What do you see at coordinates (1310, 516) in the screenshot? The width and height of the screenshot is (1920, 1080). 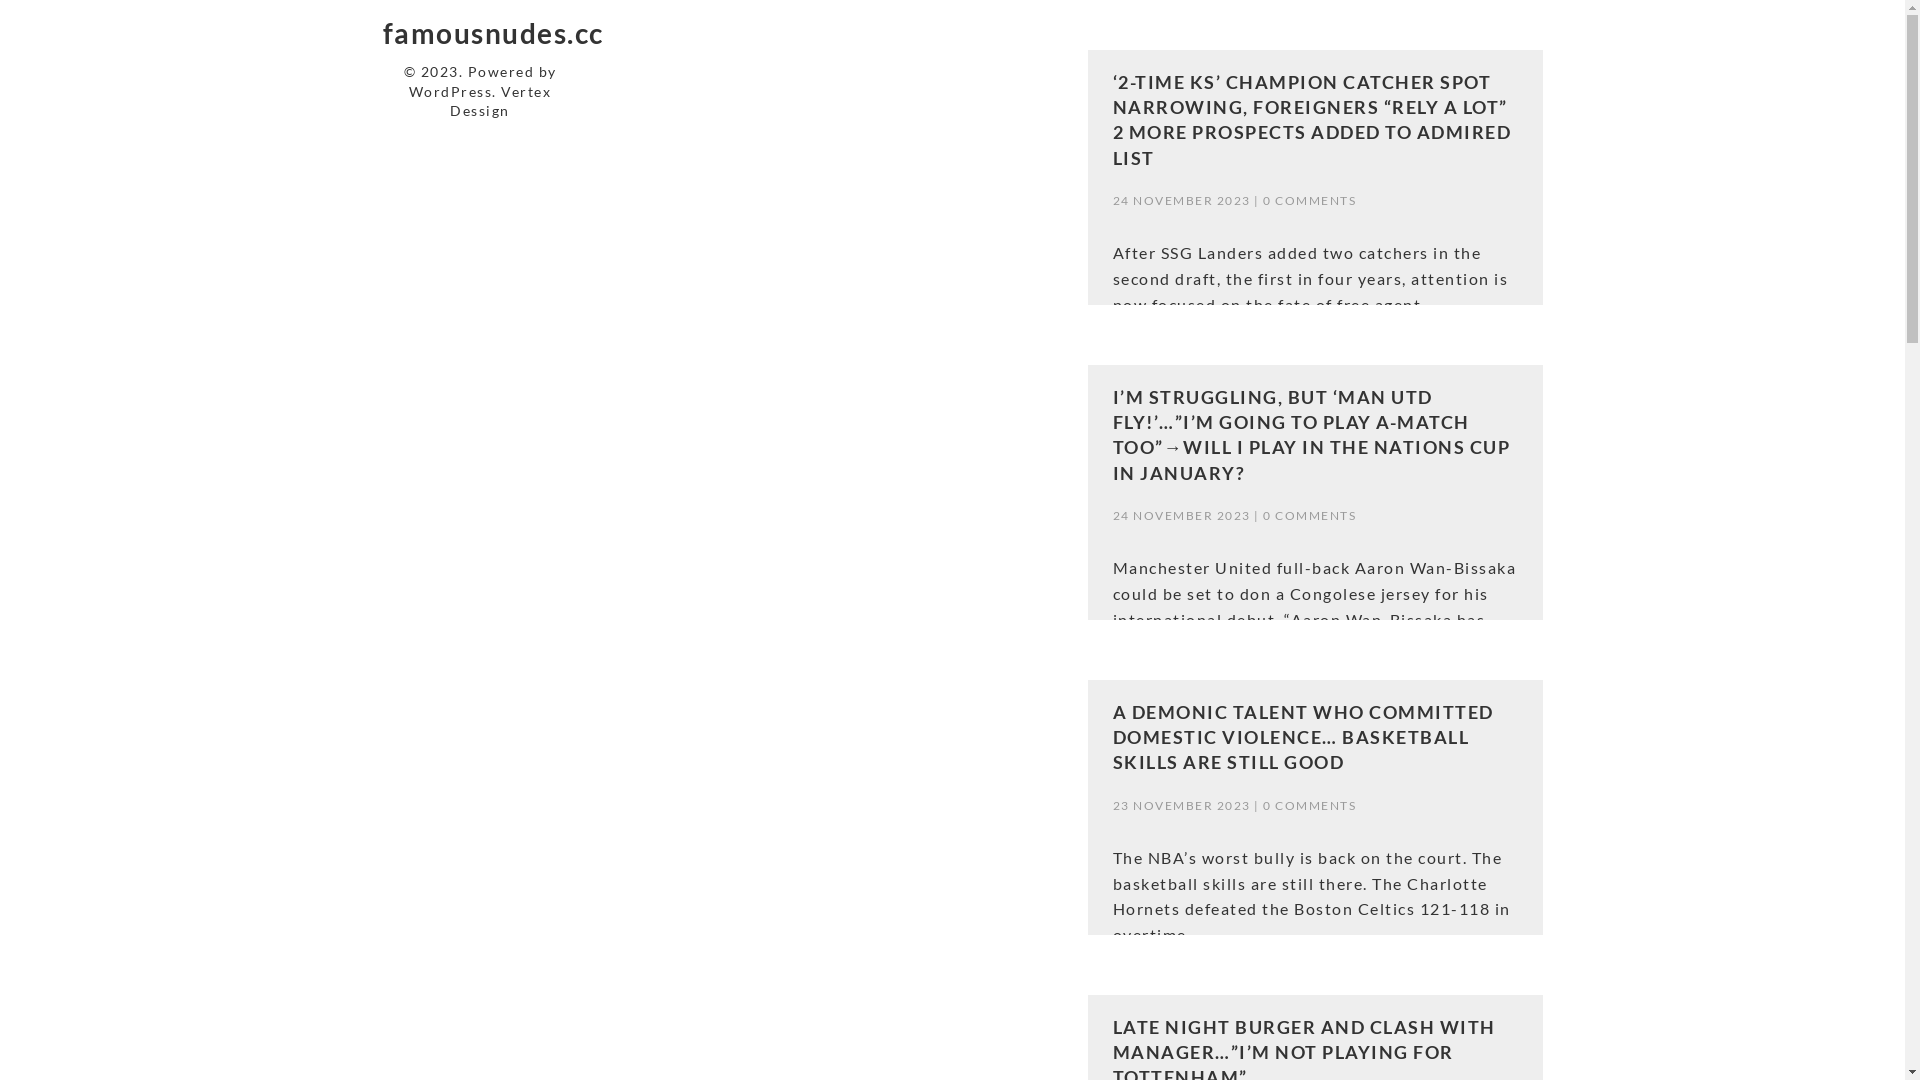 I see `0 COMMENTS` at bounding box center [1310, 516].